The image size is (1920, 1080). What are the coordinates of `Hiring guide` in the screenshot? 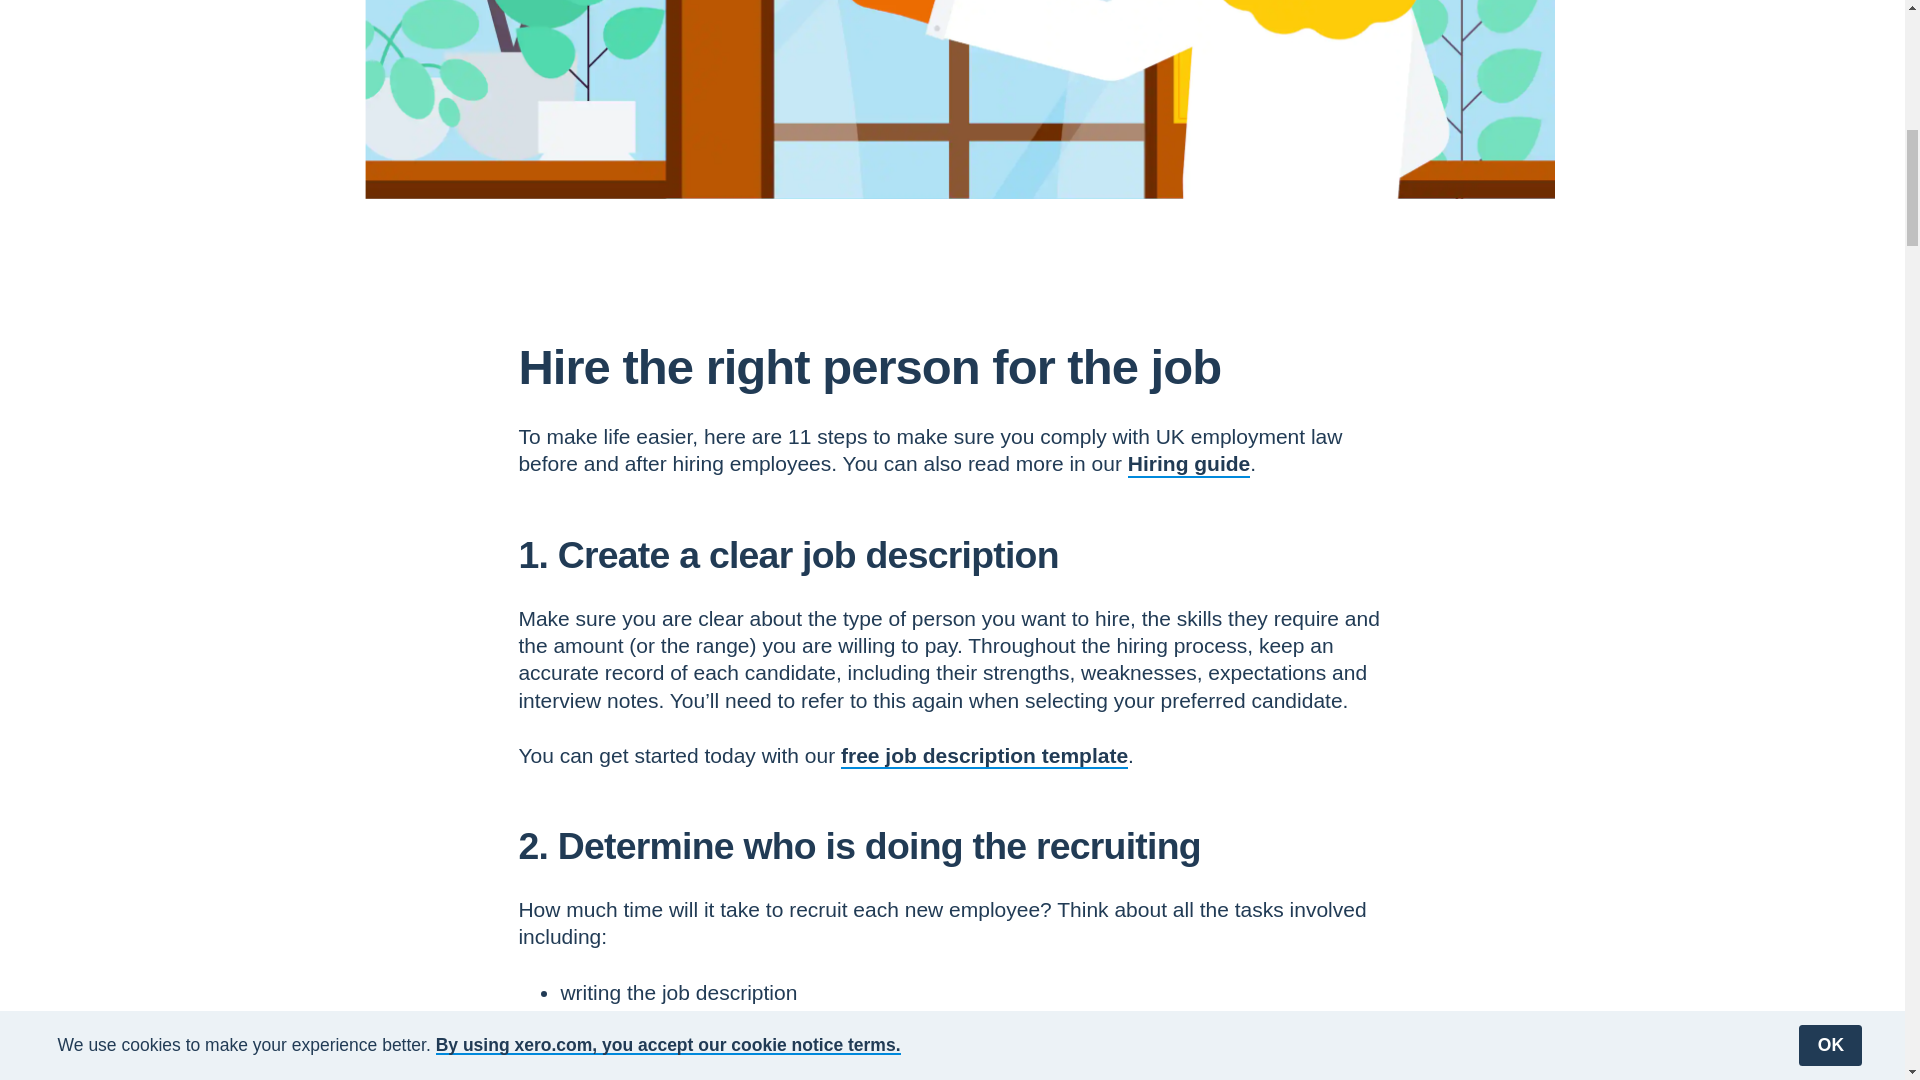 It's located at (1190, 464).